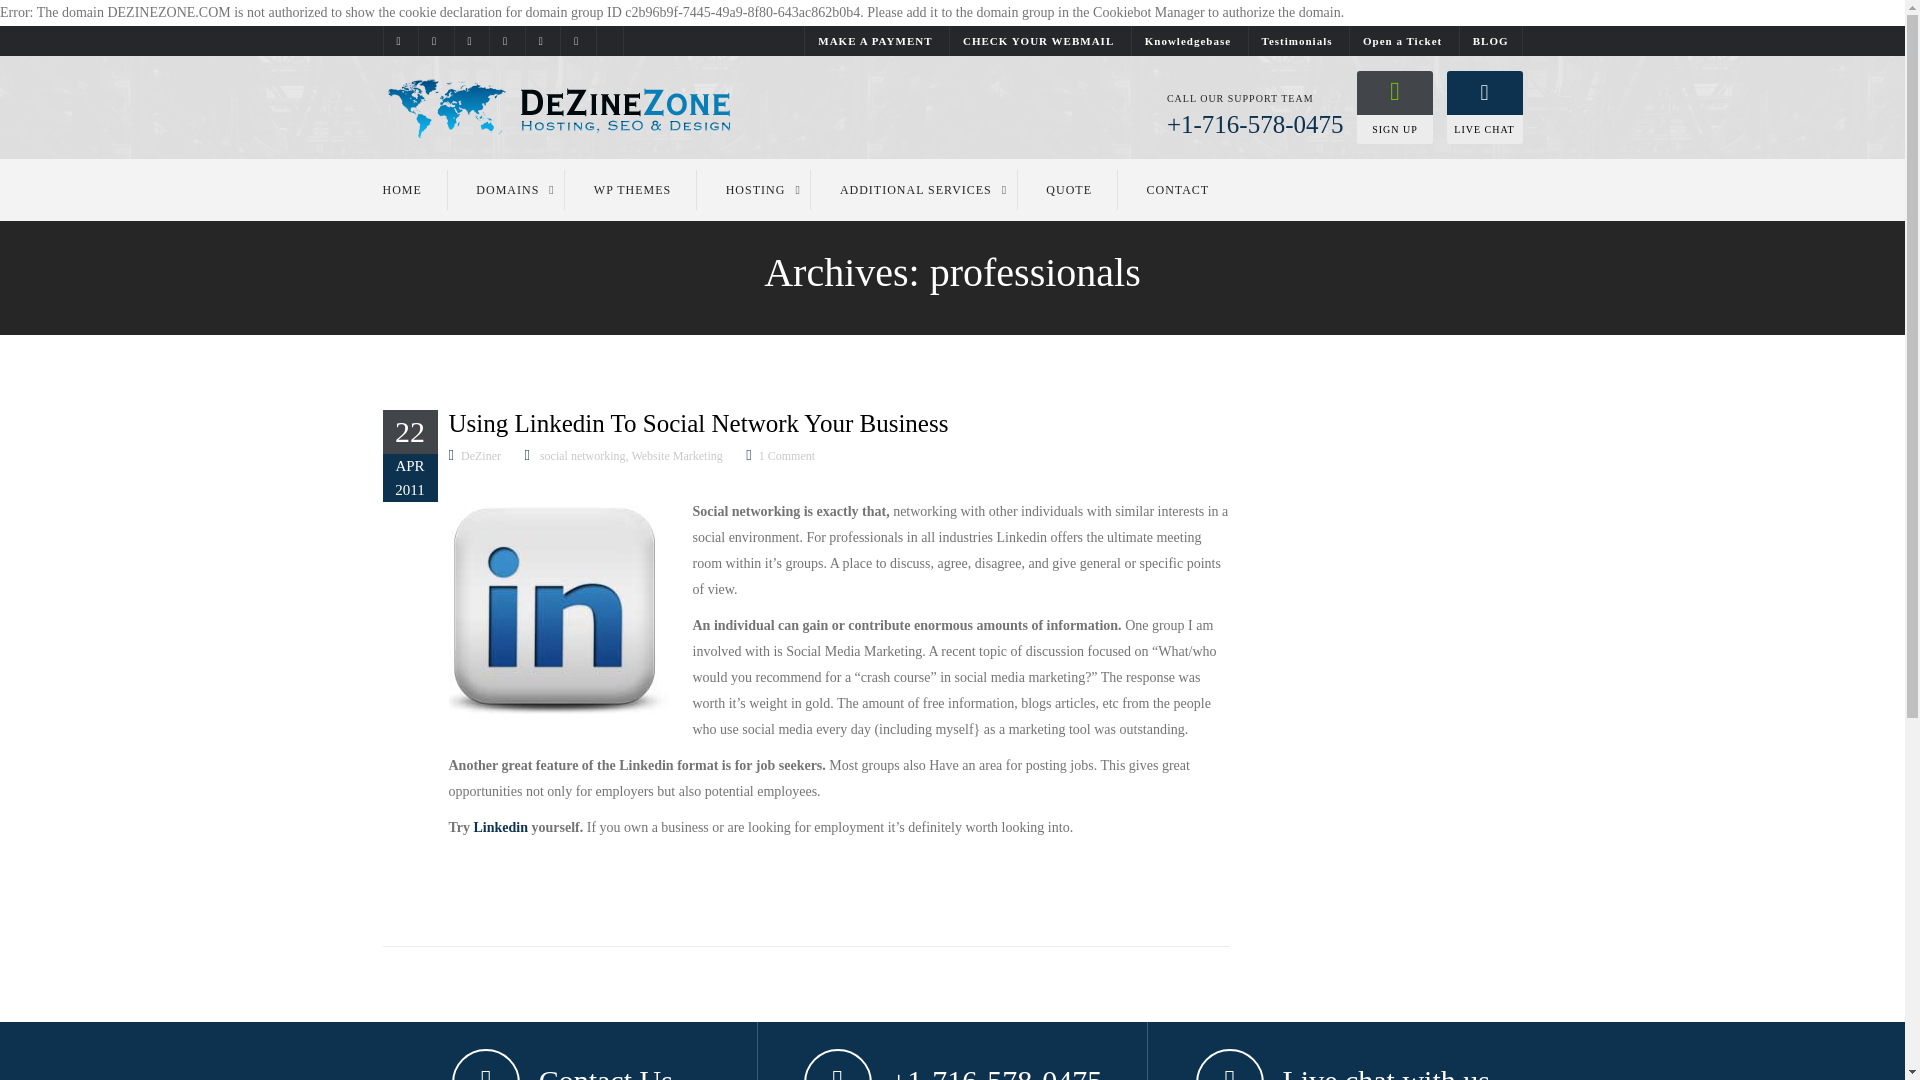  Describe the element at coordinates (756, 189) in the screenshot. I see `Hosting` at that location.